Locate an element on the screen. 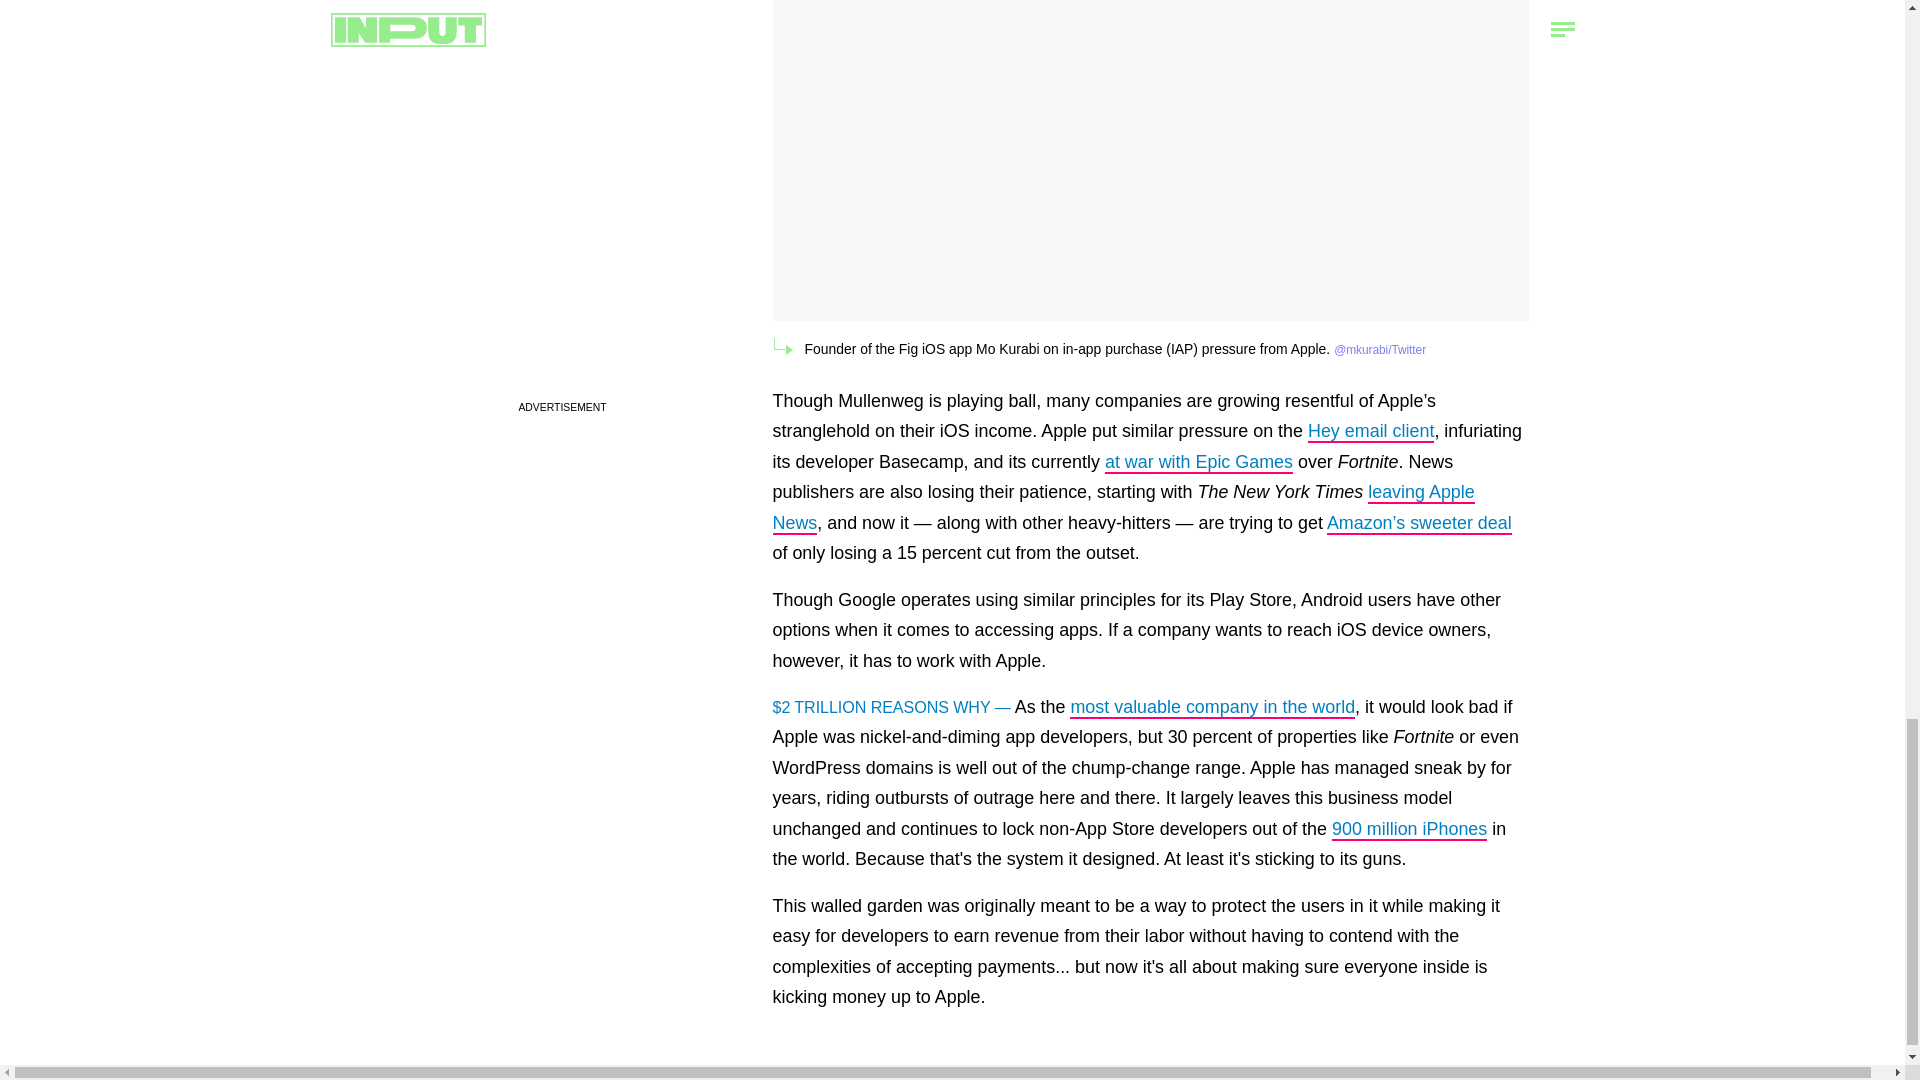 The image size is (1920, 1080). Hey email client is located at coordinates (1370, 432).